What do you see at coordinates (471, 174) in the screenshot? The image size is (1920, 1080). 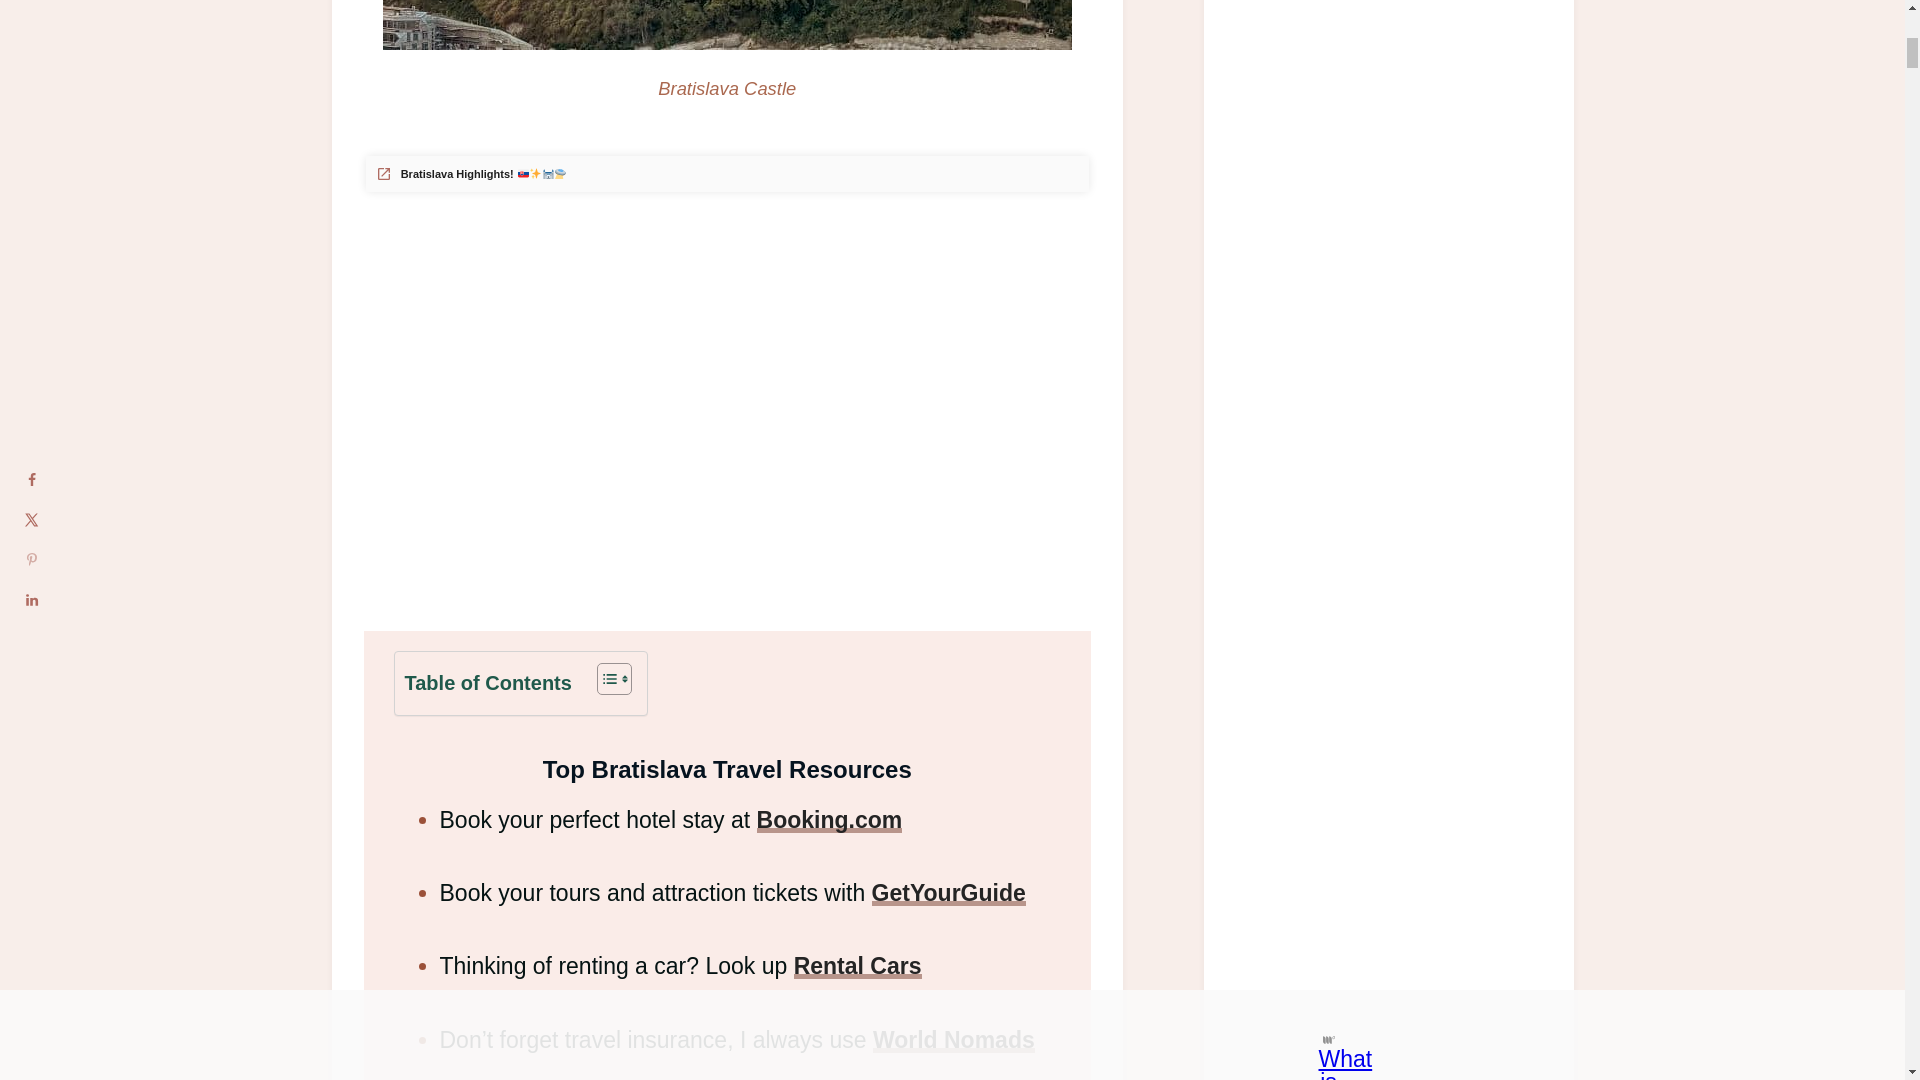 I see `  Bratislava Highlights!` at bounding box center [471, 174].